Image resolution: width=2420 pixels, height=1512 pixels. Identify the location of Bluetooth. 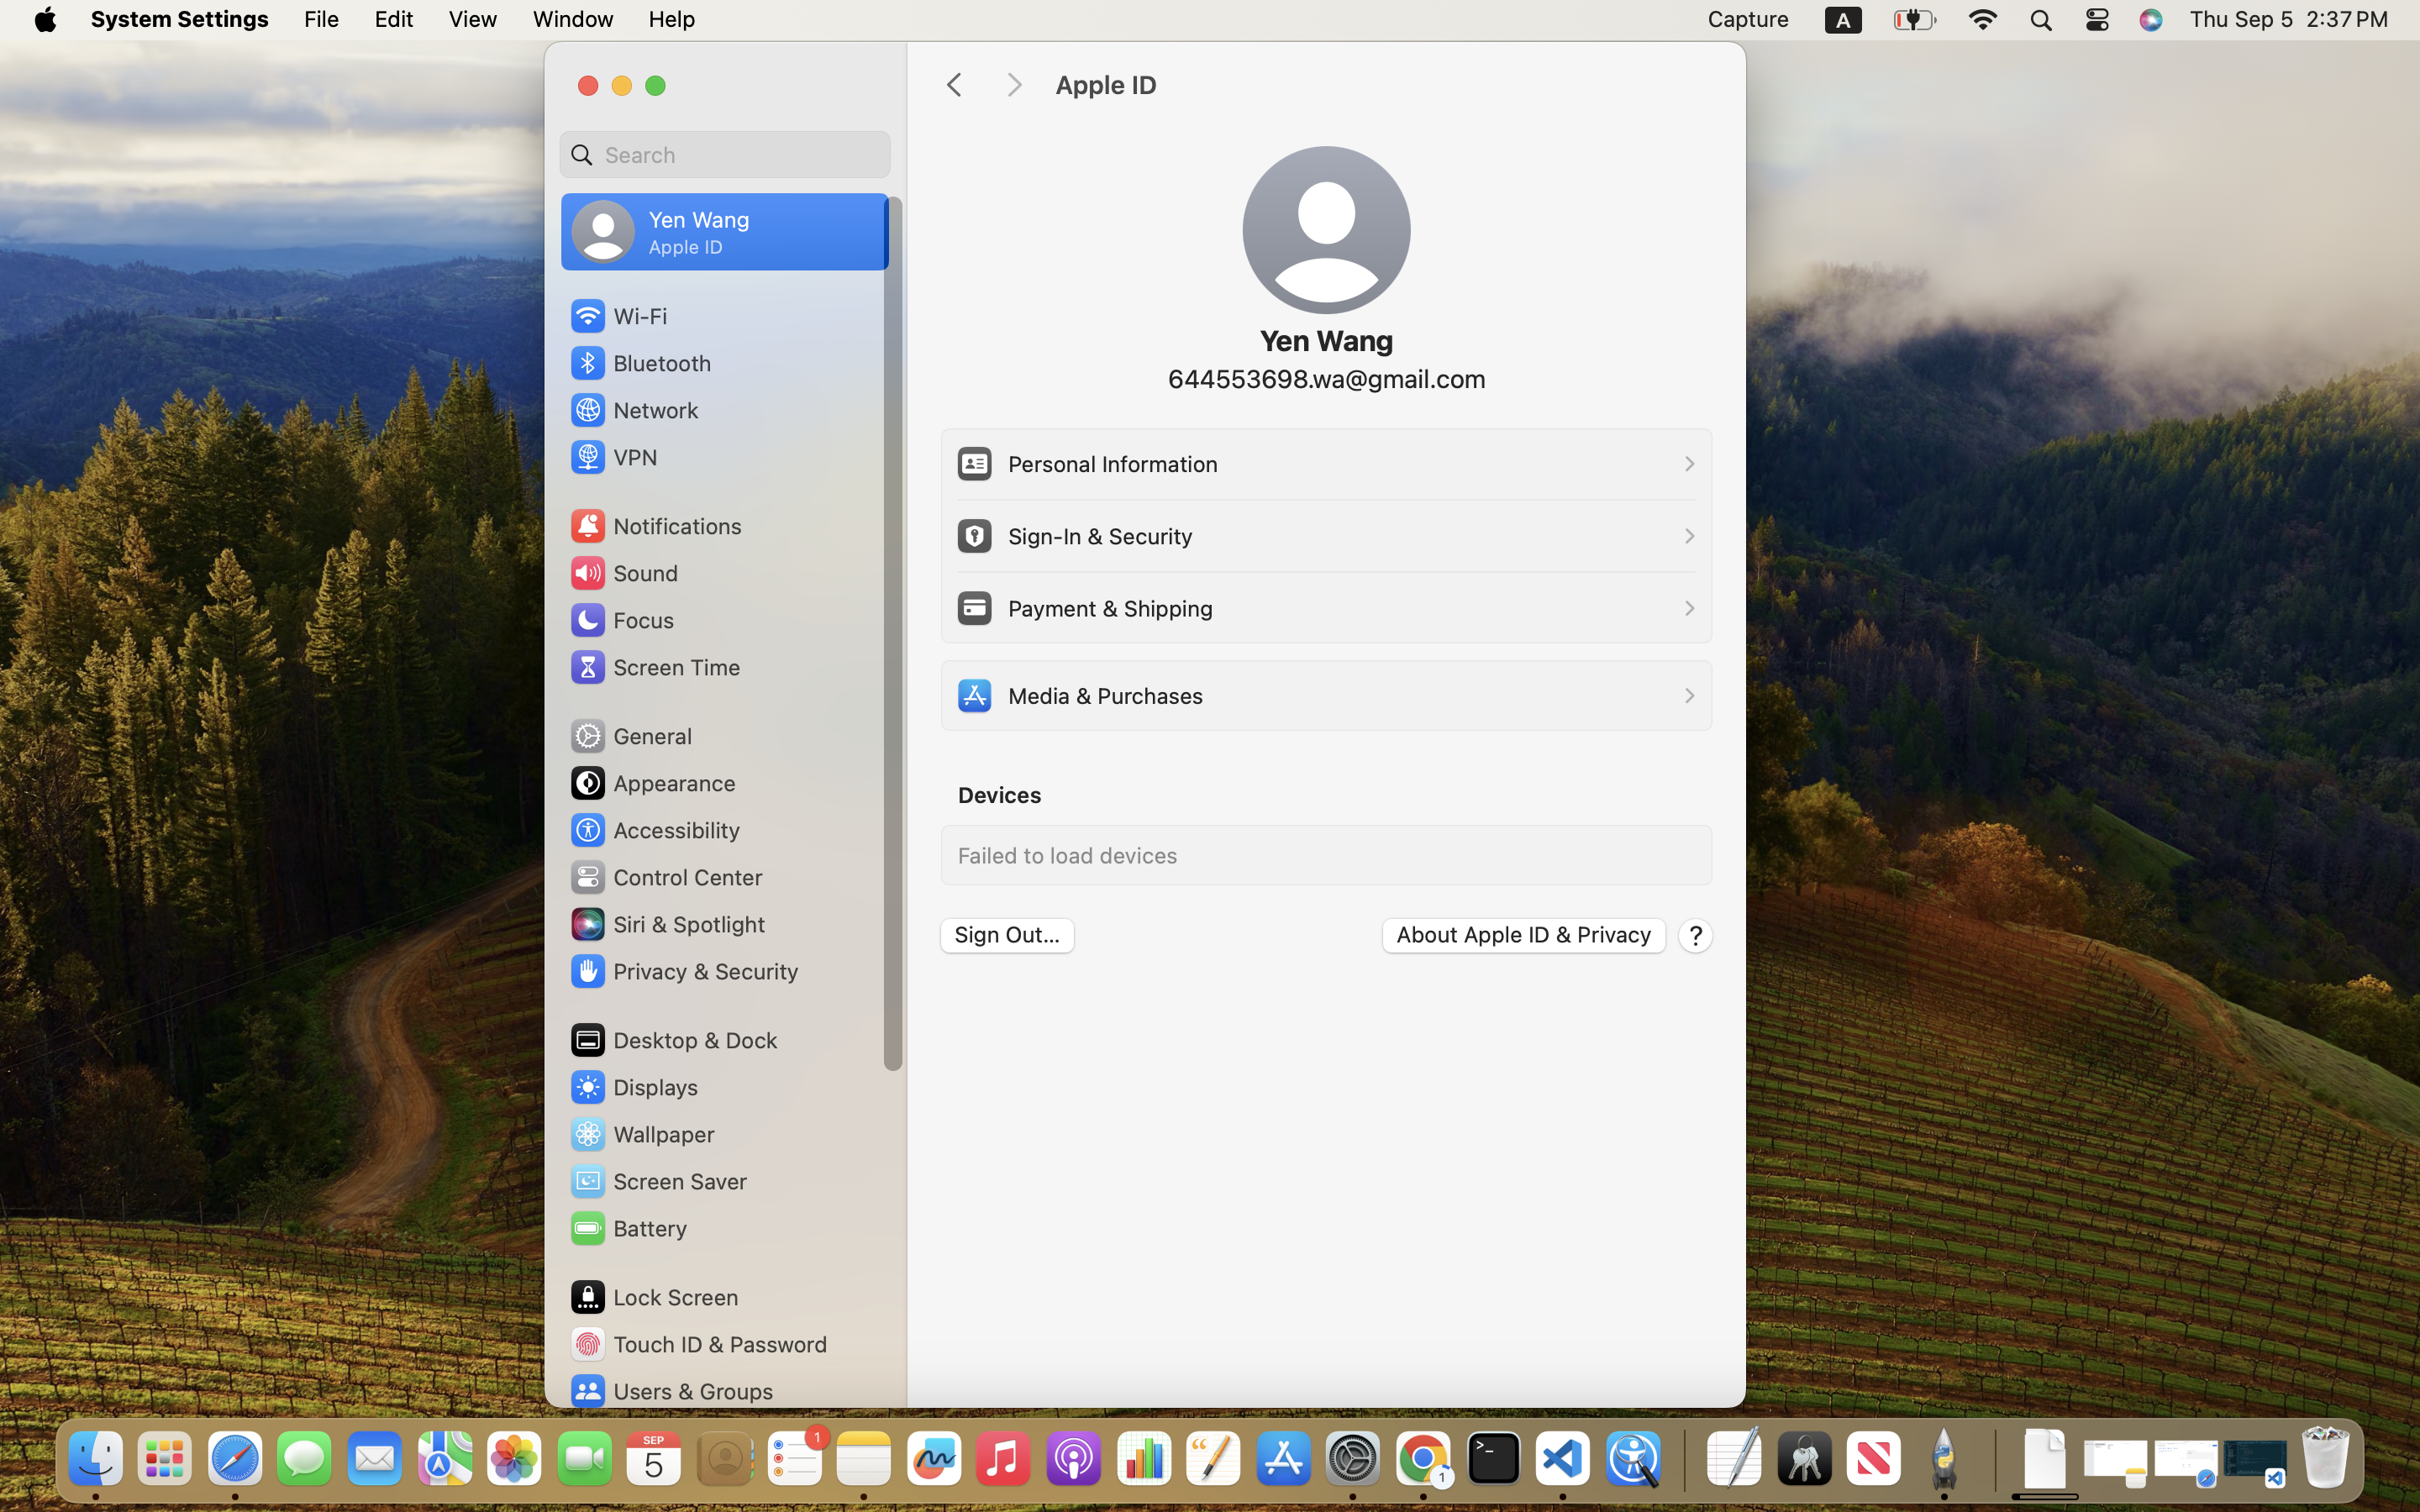
(640, 363).